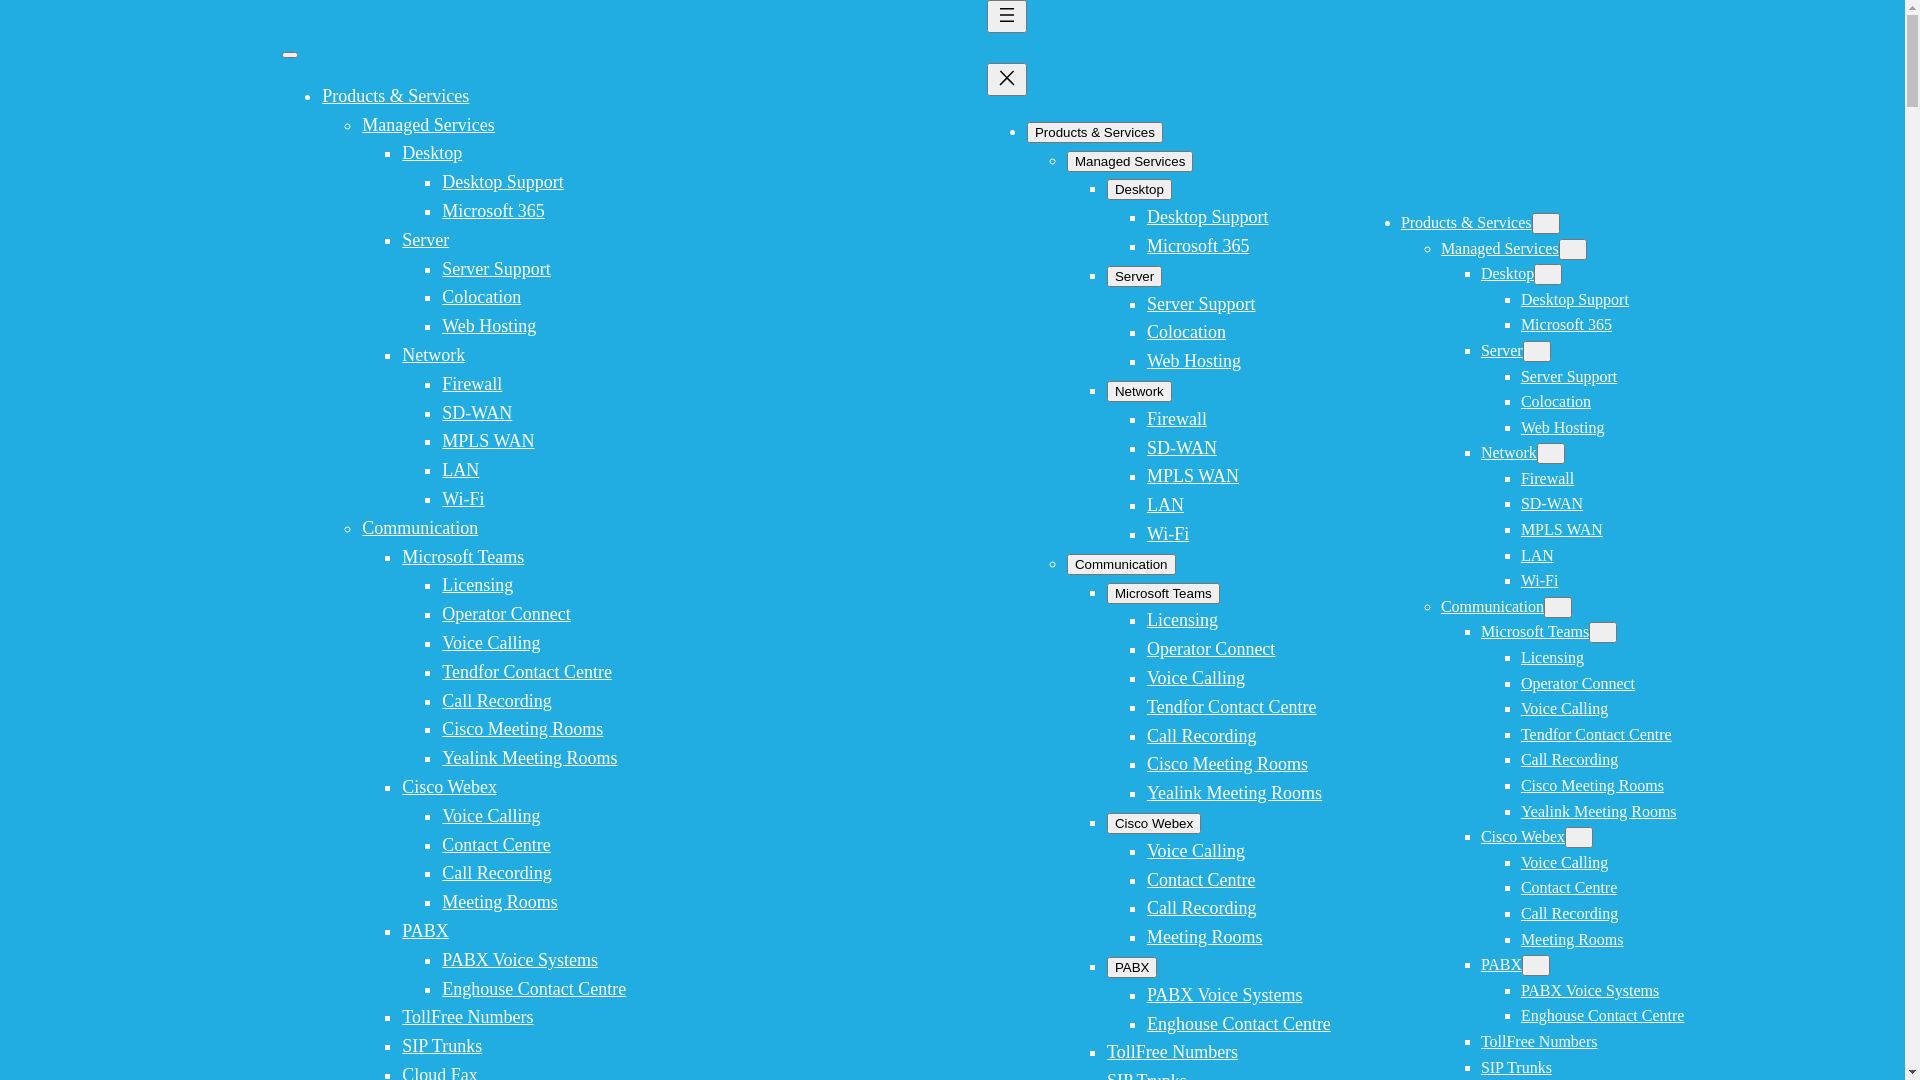 This screenshot has height=1080, width=1920. Describe the element at coordinates (1569, 888) in the screenshot. I see `Contact Centre` at that location.